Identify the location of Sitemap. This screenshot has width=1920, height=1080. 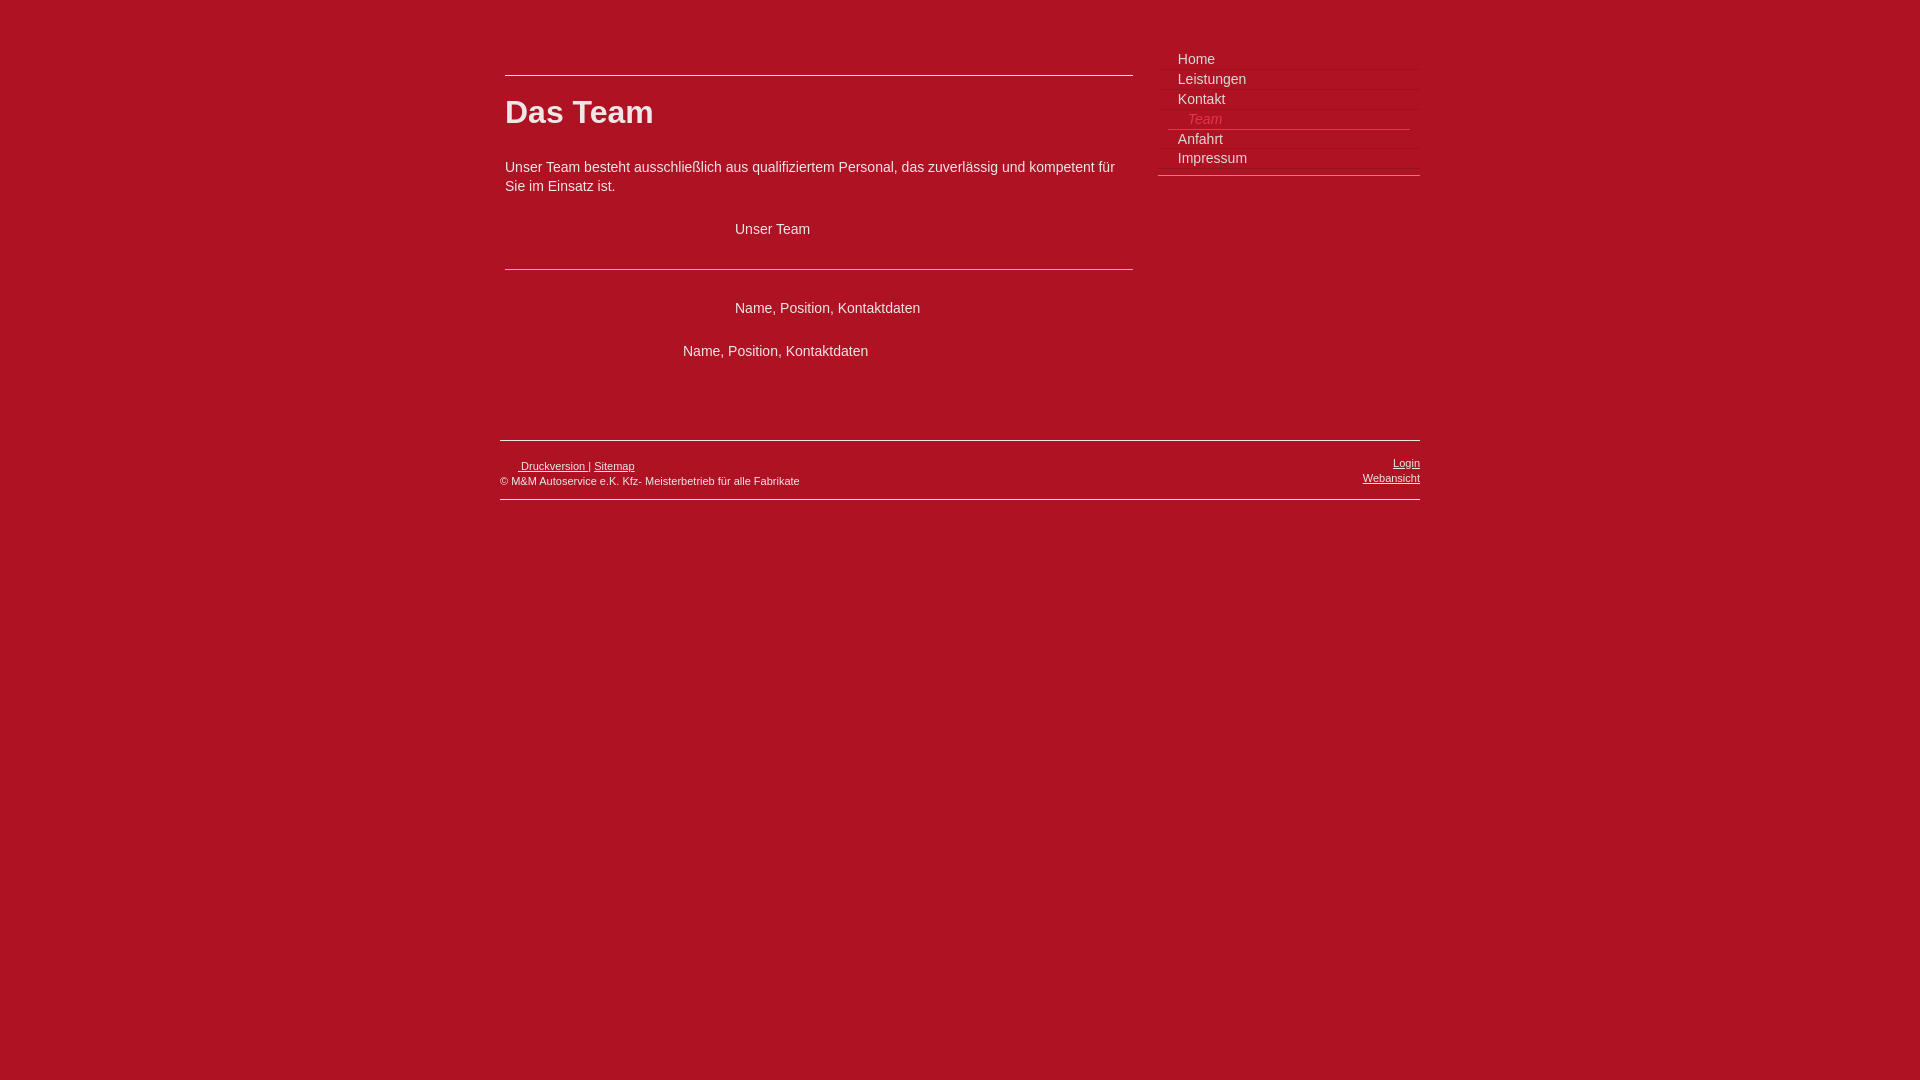
(614, 466).